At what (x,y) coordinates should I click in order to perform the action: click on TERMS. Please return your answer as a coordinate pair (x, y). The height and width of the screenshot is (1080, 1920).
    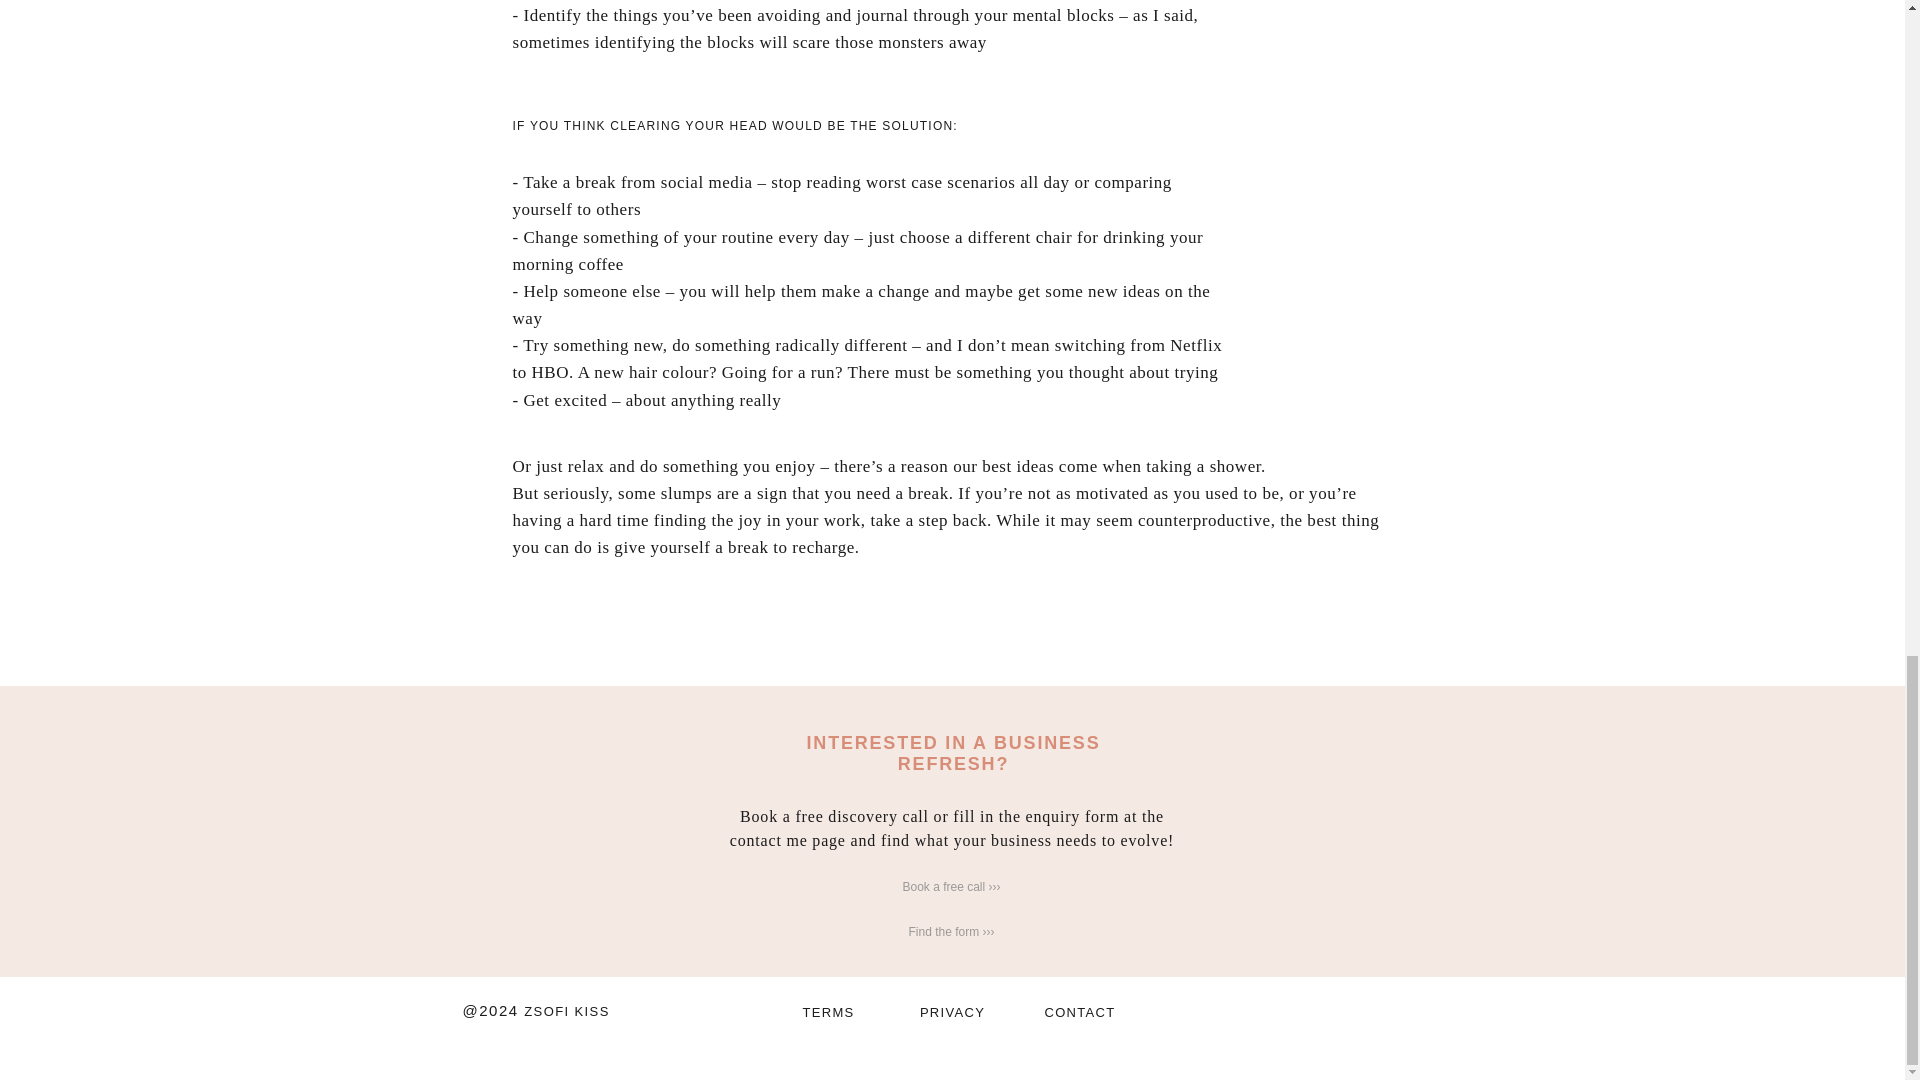
    Looking at the image, I should click on (828, 1012).